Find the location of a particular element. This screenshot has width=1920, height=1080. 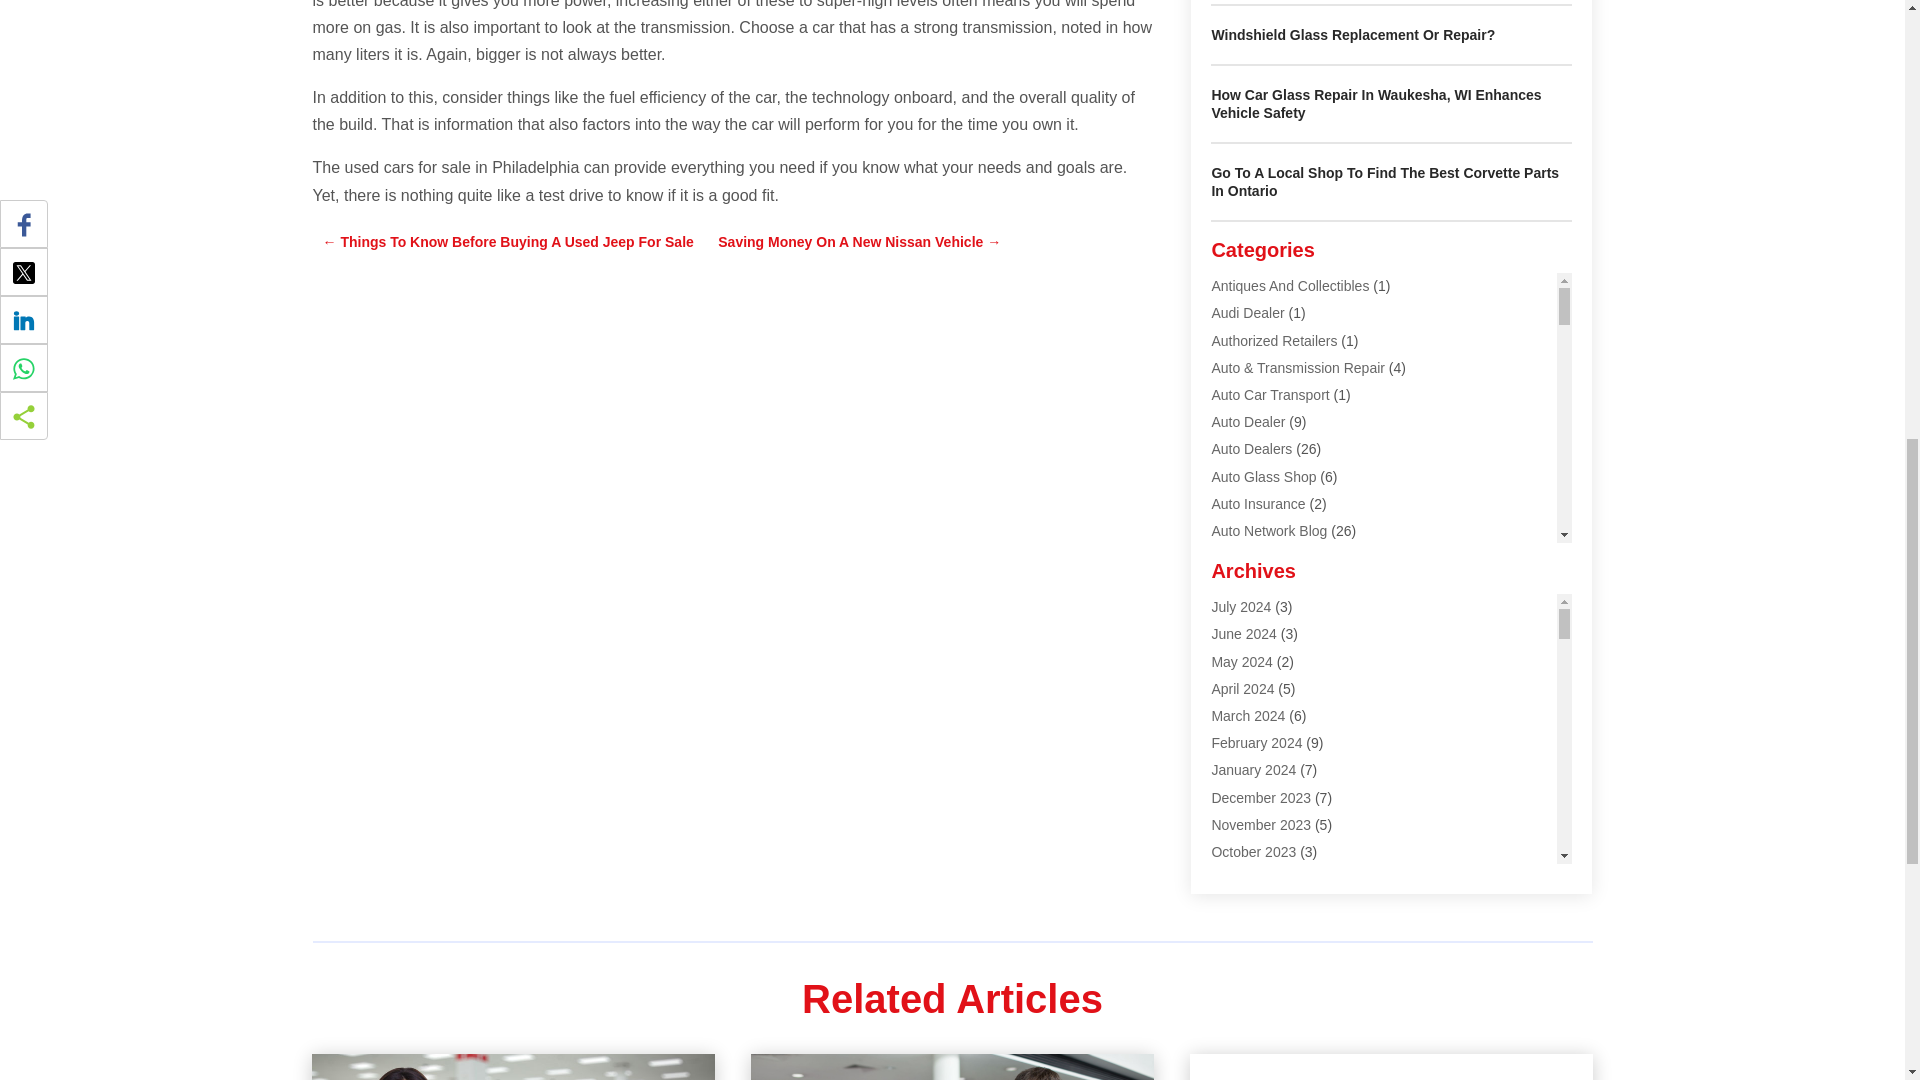

Auto Parts is located at coordinates (1244, 557).